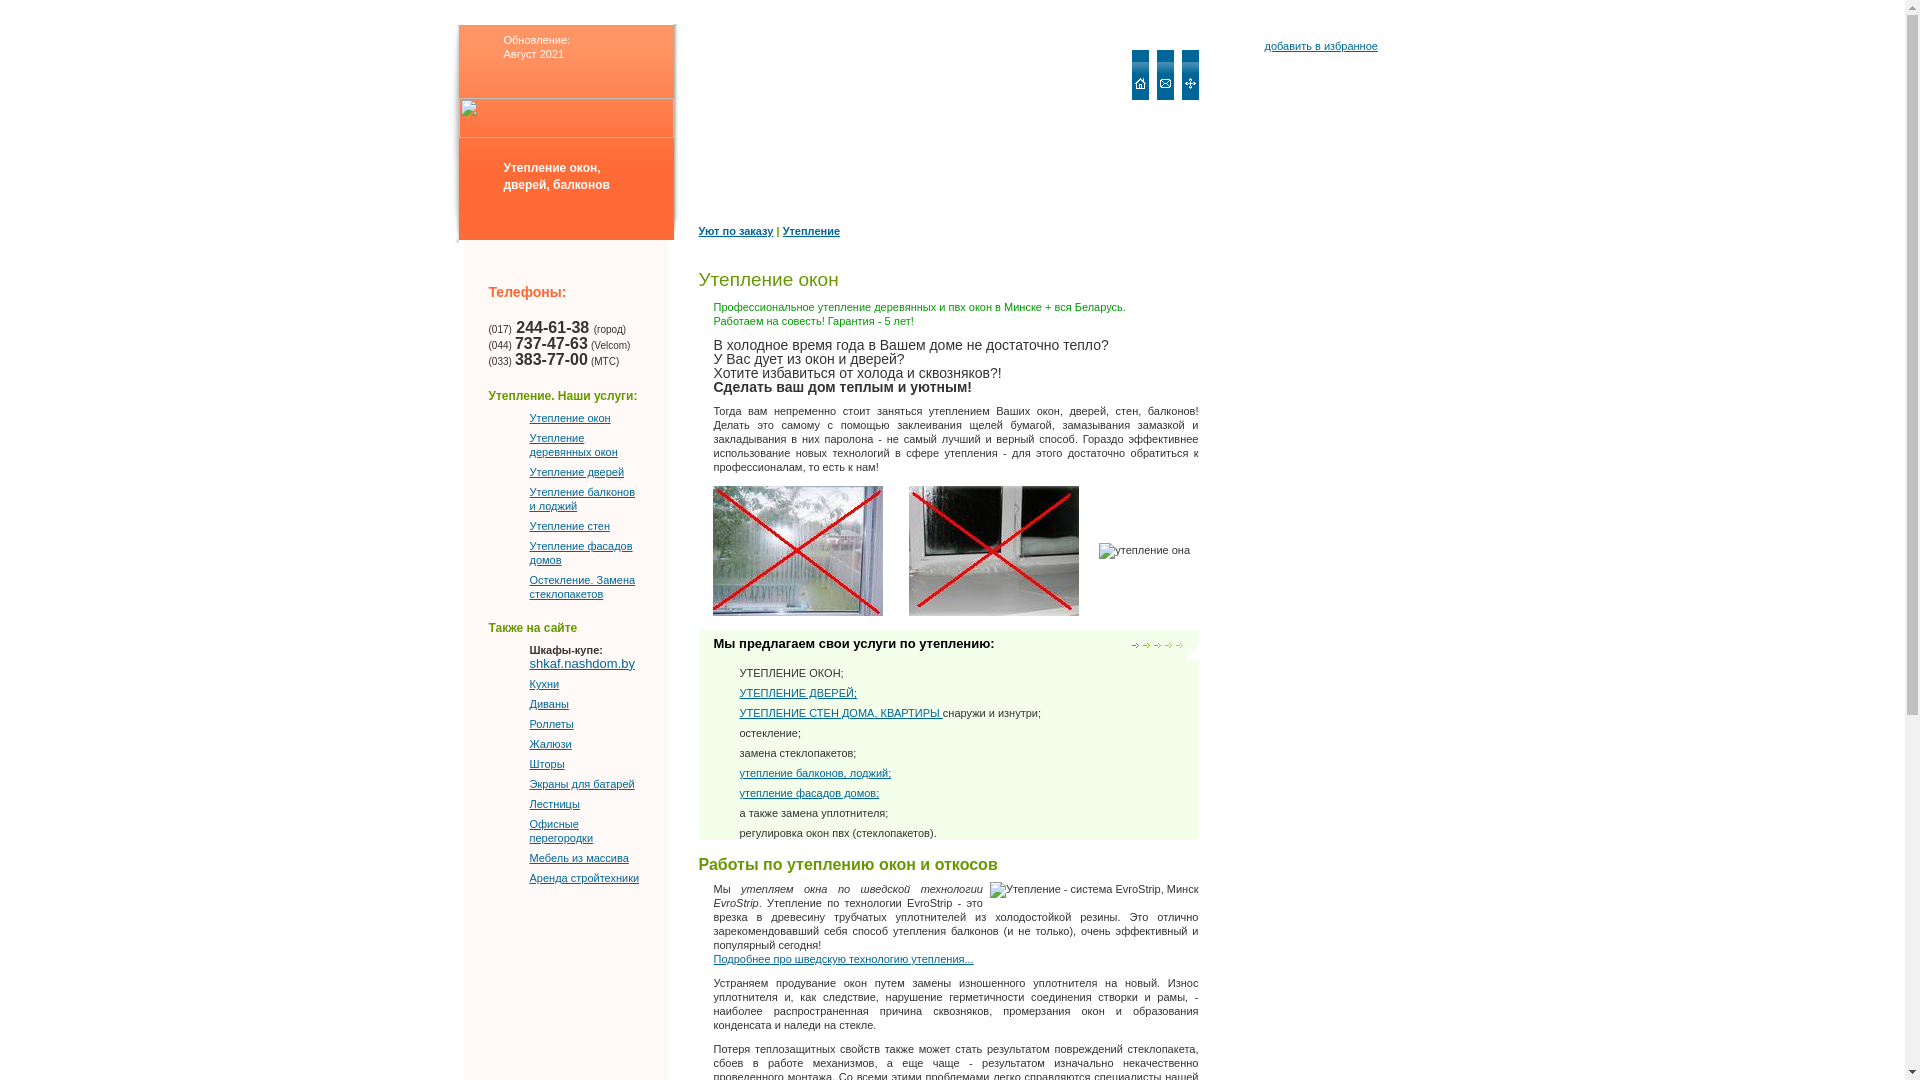 This screenshot has height=1080, width=1920. What do you see at coordinates (583, 671) in the screenshot?
I see `shkaf.nashdom.by` at bounding box center [583, 671].